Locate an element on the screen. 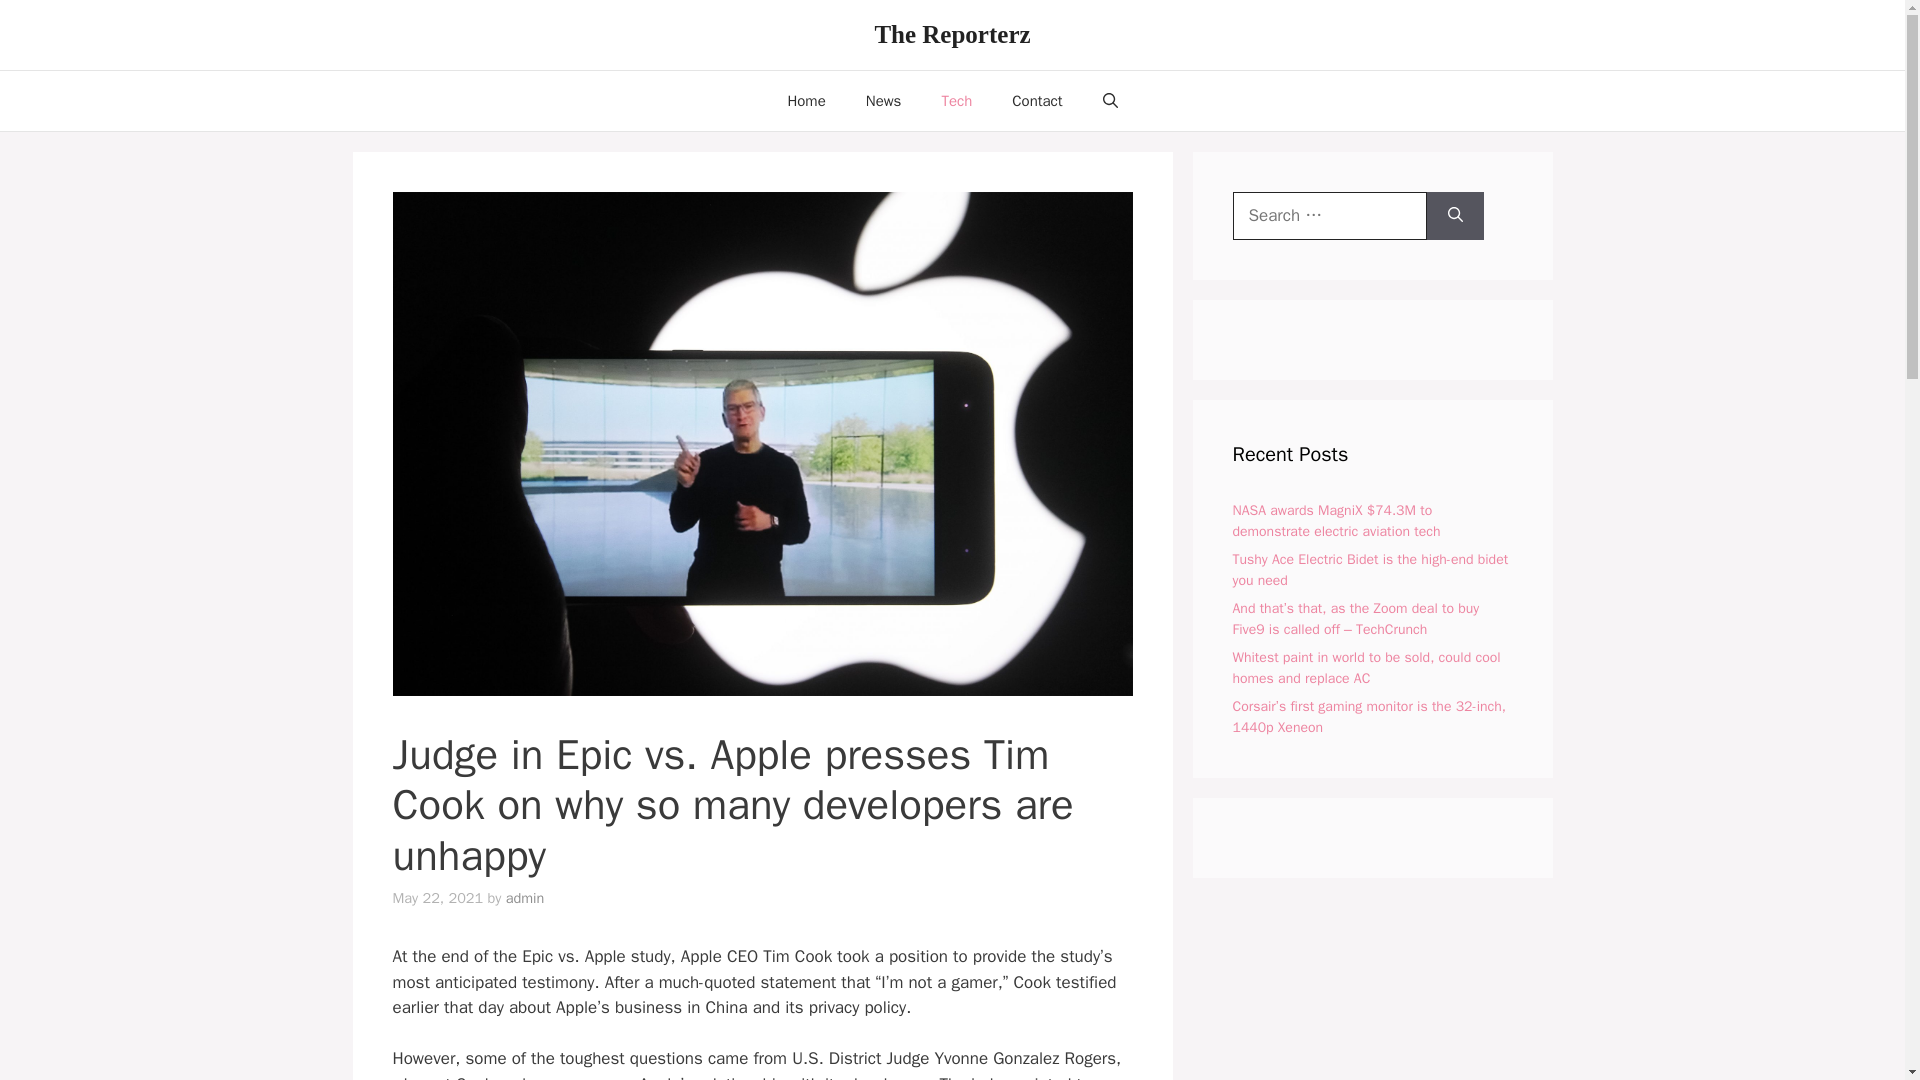  View all posts by admin is located at coordinates (526, 898).